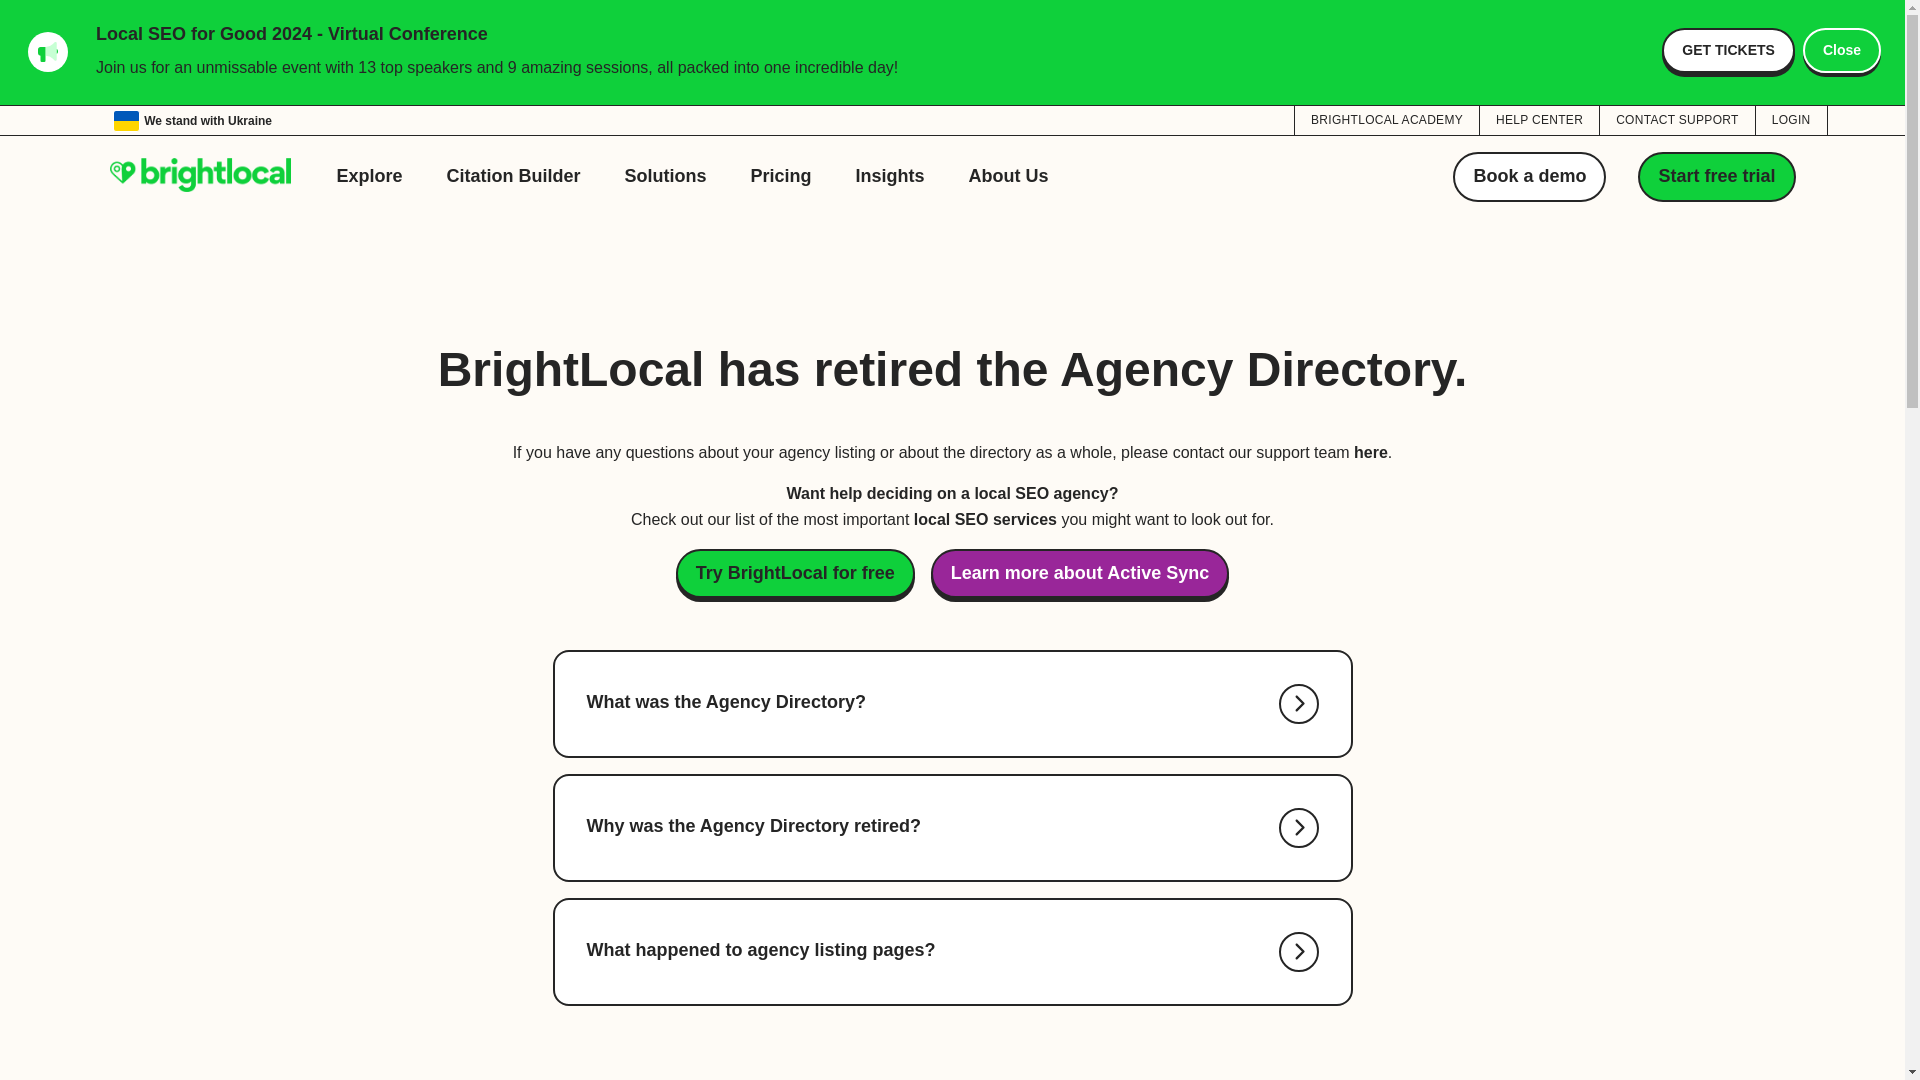 The width and height of the screenshot is (1920, 1080). What do you see at coordinates (666, 176) in the screenshot?
I see `Solutions` at bounding box center [666, 176].